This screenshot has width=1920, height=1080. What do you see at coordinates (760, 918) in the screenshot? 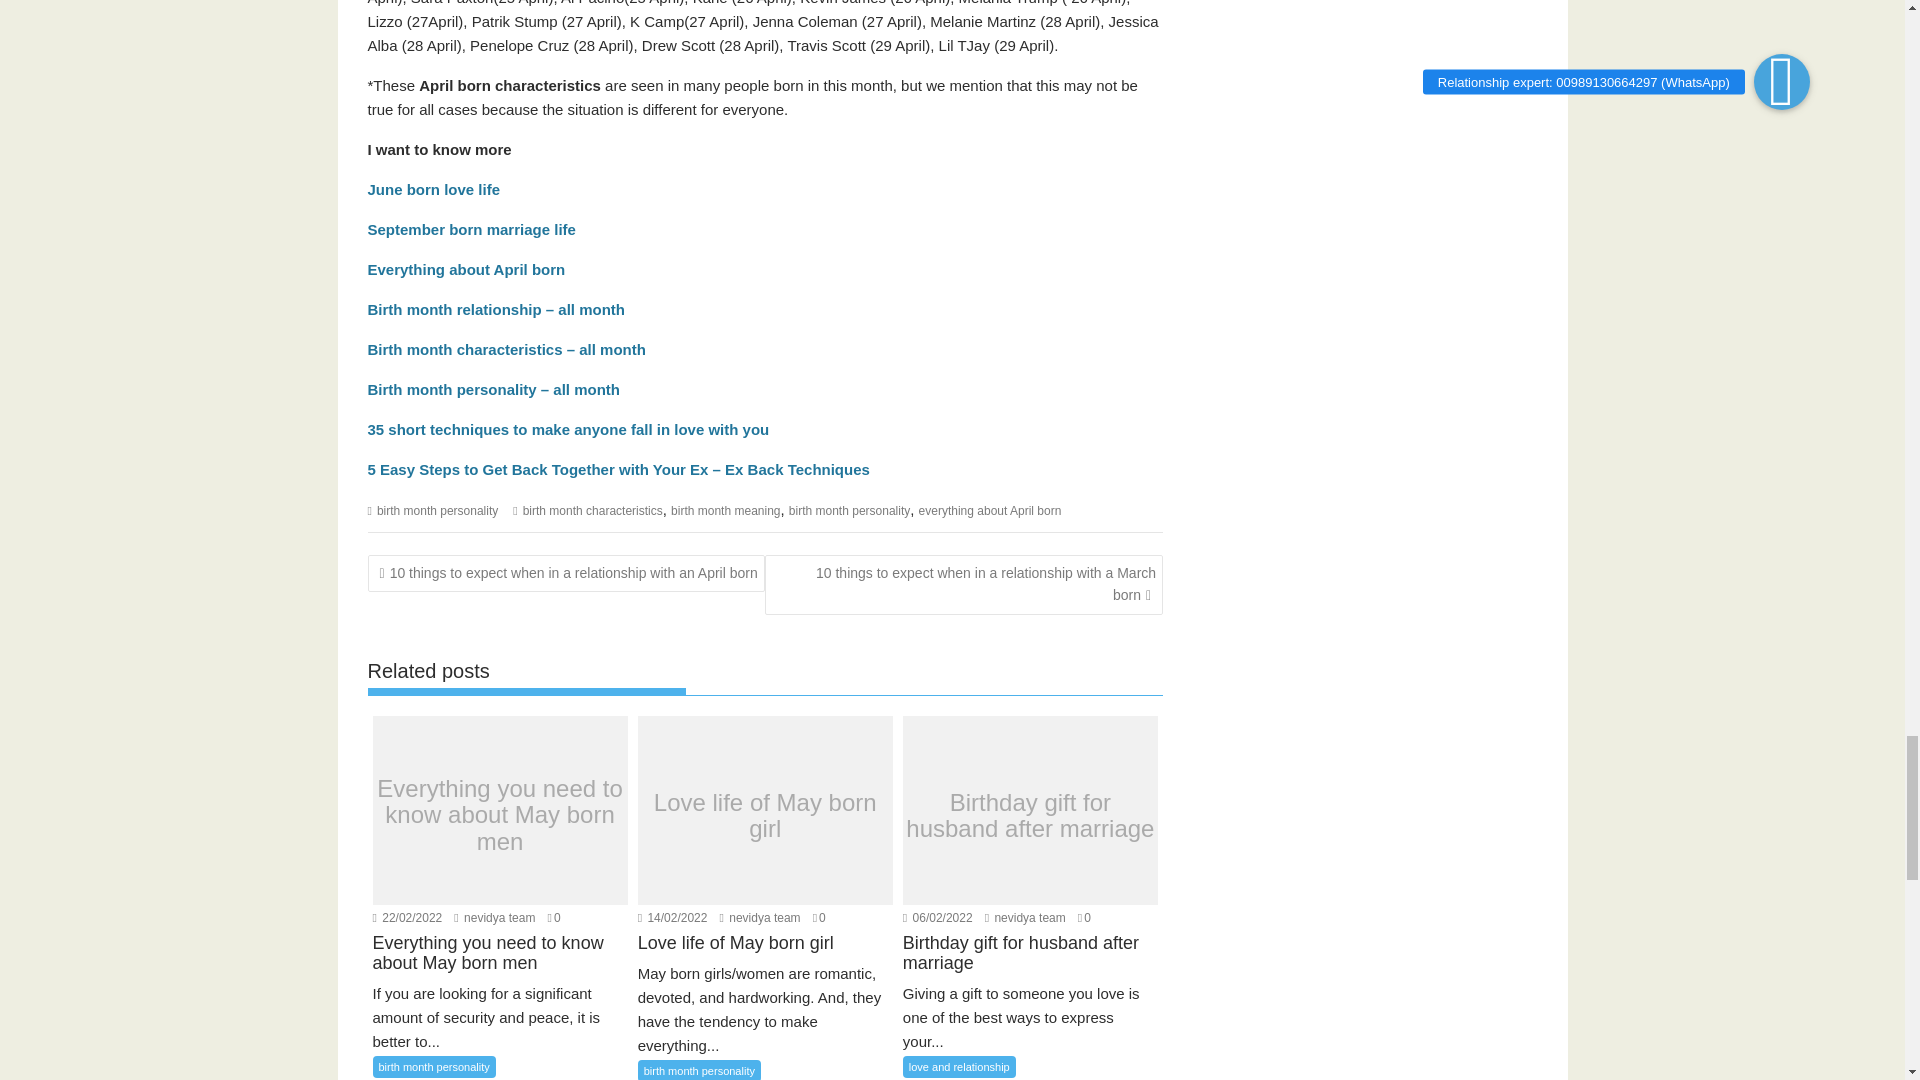
I see `nevidya team` at bounding box center [760, 918].